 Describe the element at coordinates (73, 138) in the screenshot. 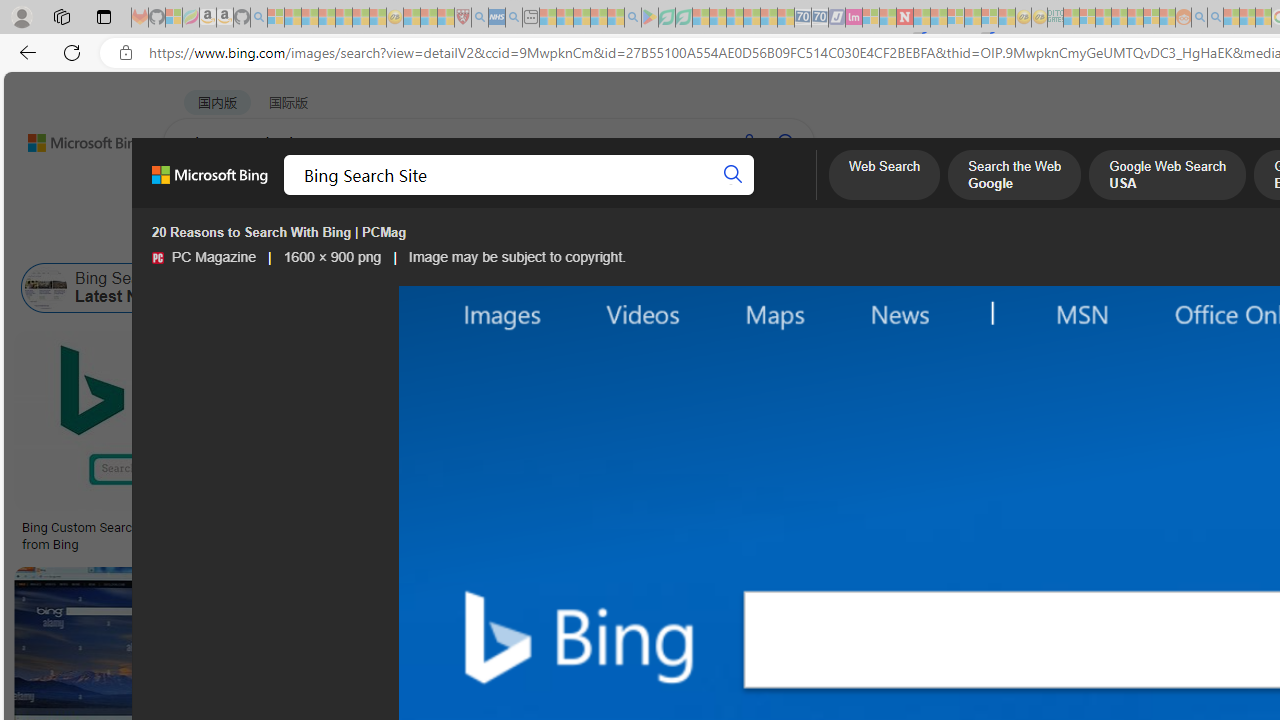

I see `Back to Bing search` at that location.